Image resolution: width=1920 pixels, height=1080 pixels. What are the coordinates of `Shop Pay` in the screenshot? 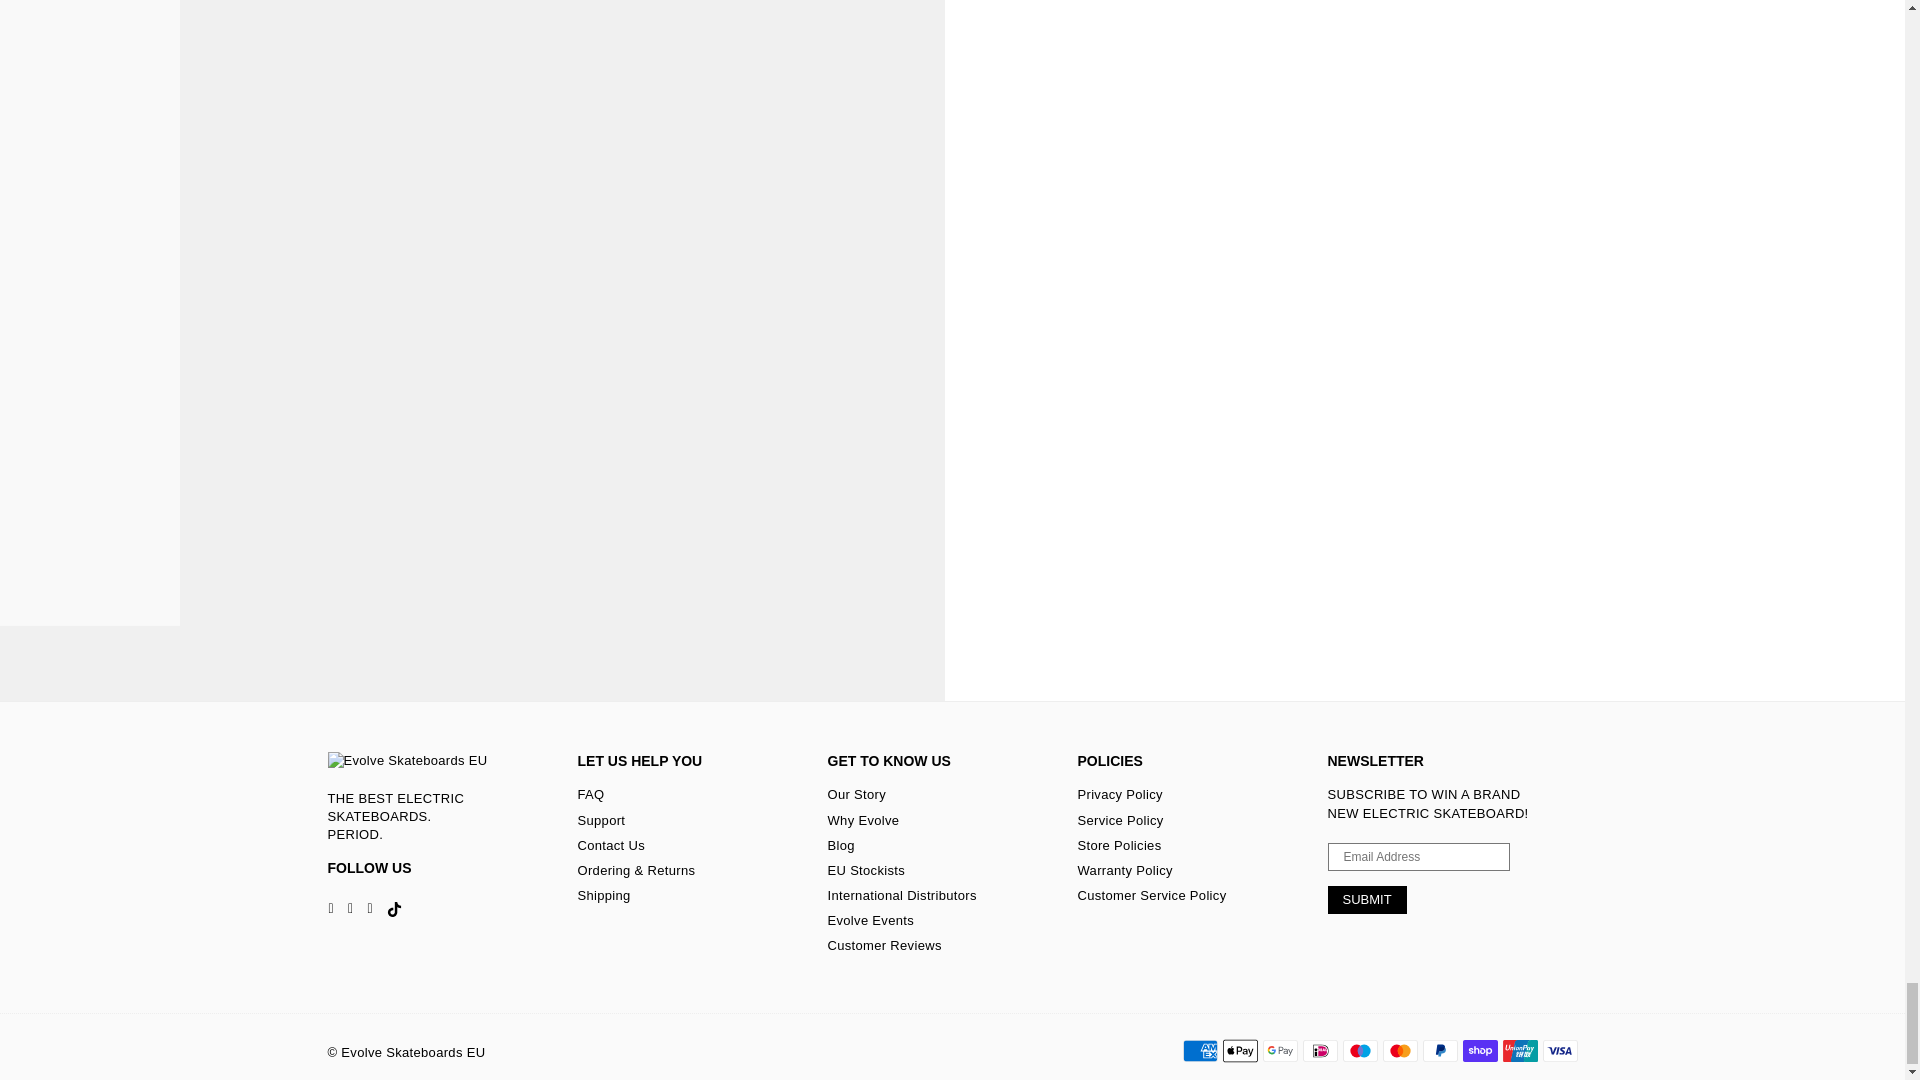 It's located at (1479, 1050).